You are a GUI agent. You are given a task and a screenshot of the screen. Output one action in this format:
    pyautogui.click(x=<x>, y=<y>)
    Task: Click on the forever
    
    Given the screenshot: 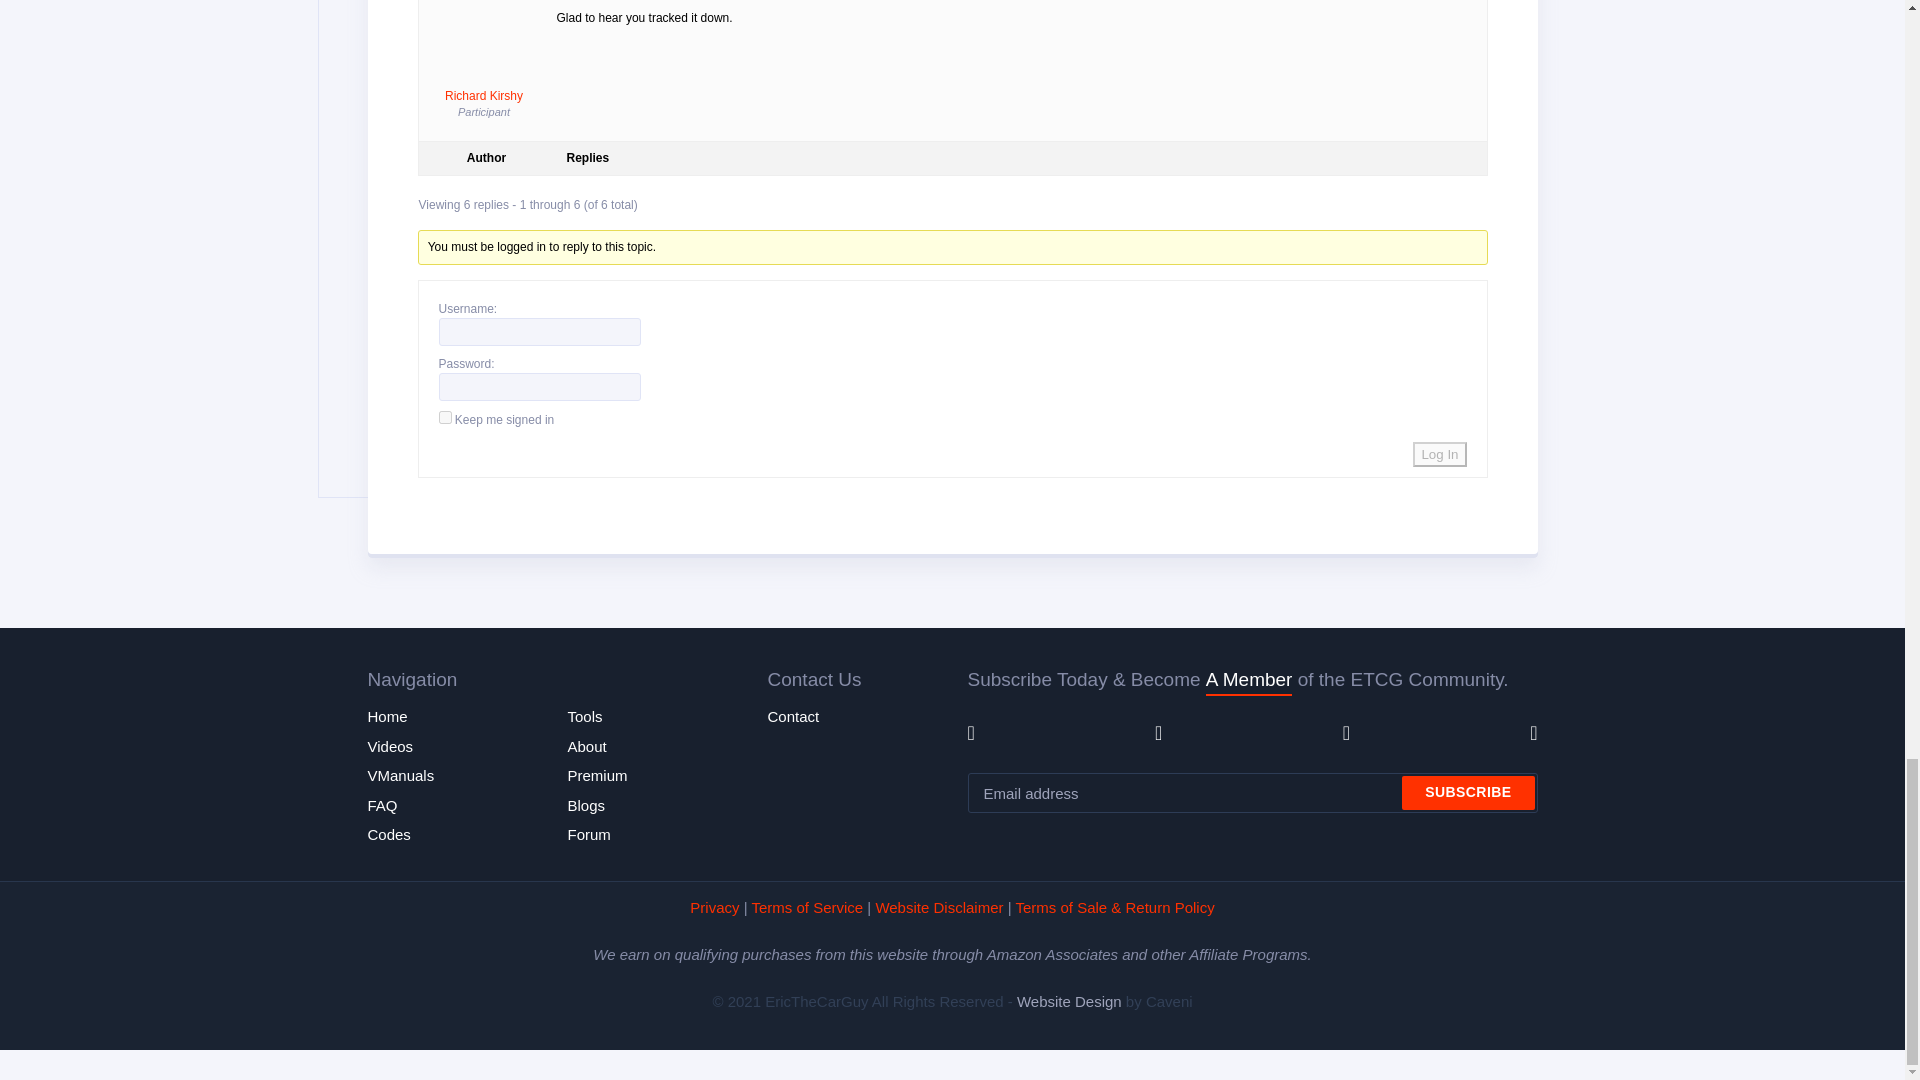 What is the action you would take?
    pyautogui.click(x=444, y=418)
    